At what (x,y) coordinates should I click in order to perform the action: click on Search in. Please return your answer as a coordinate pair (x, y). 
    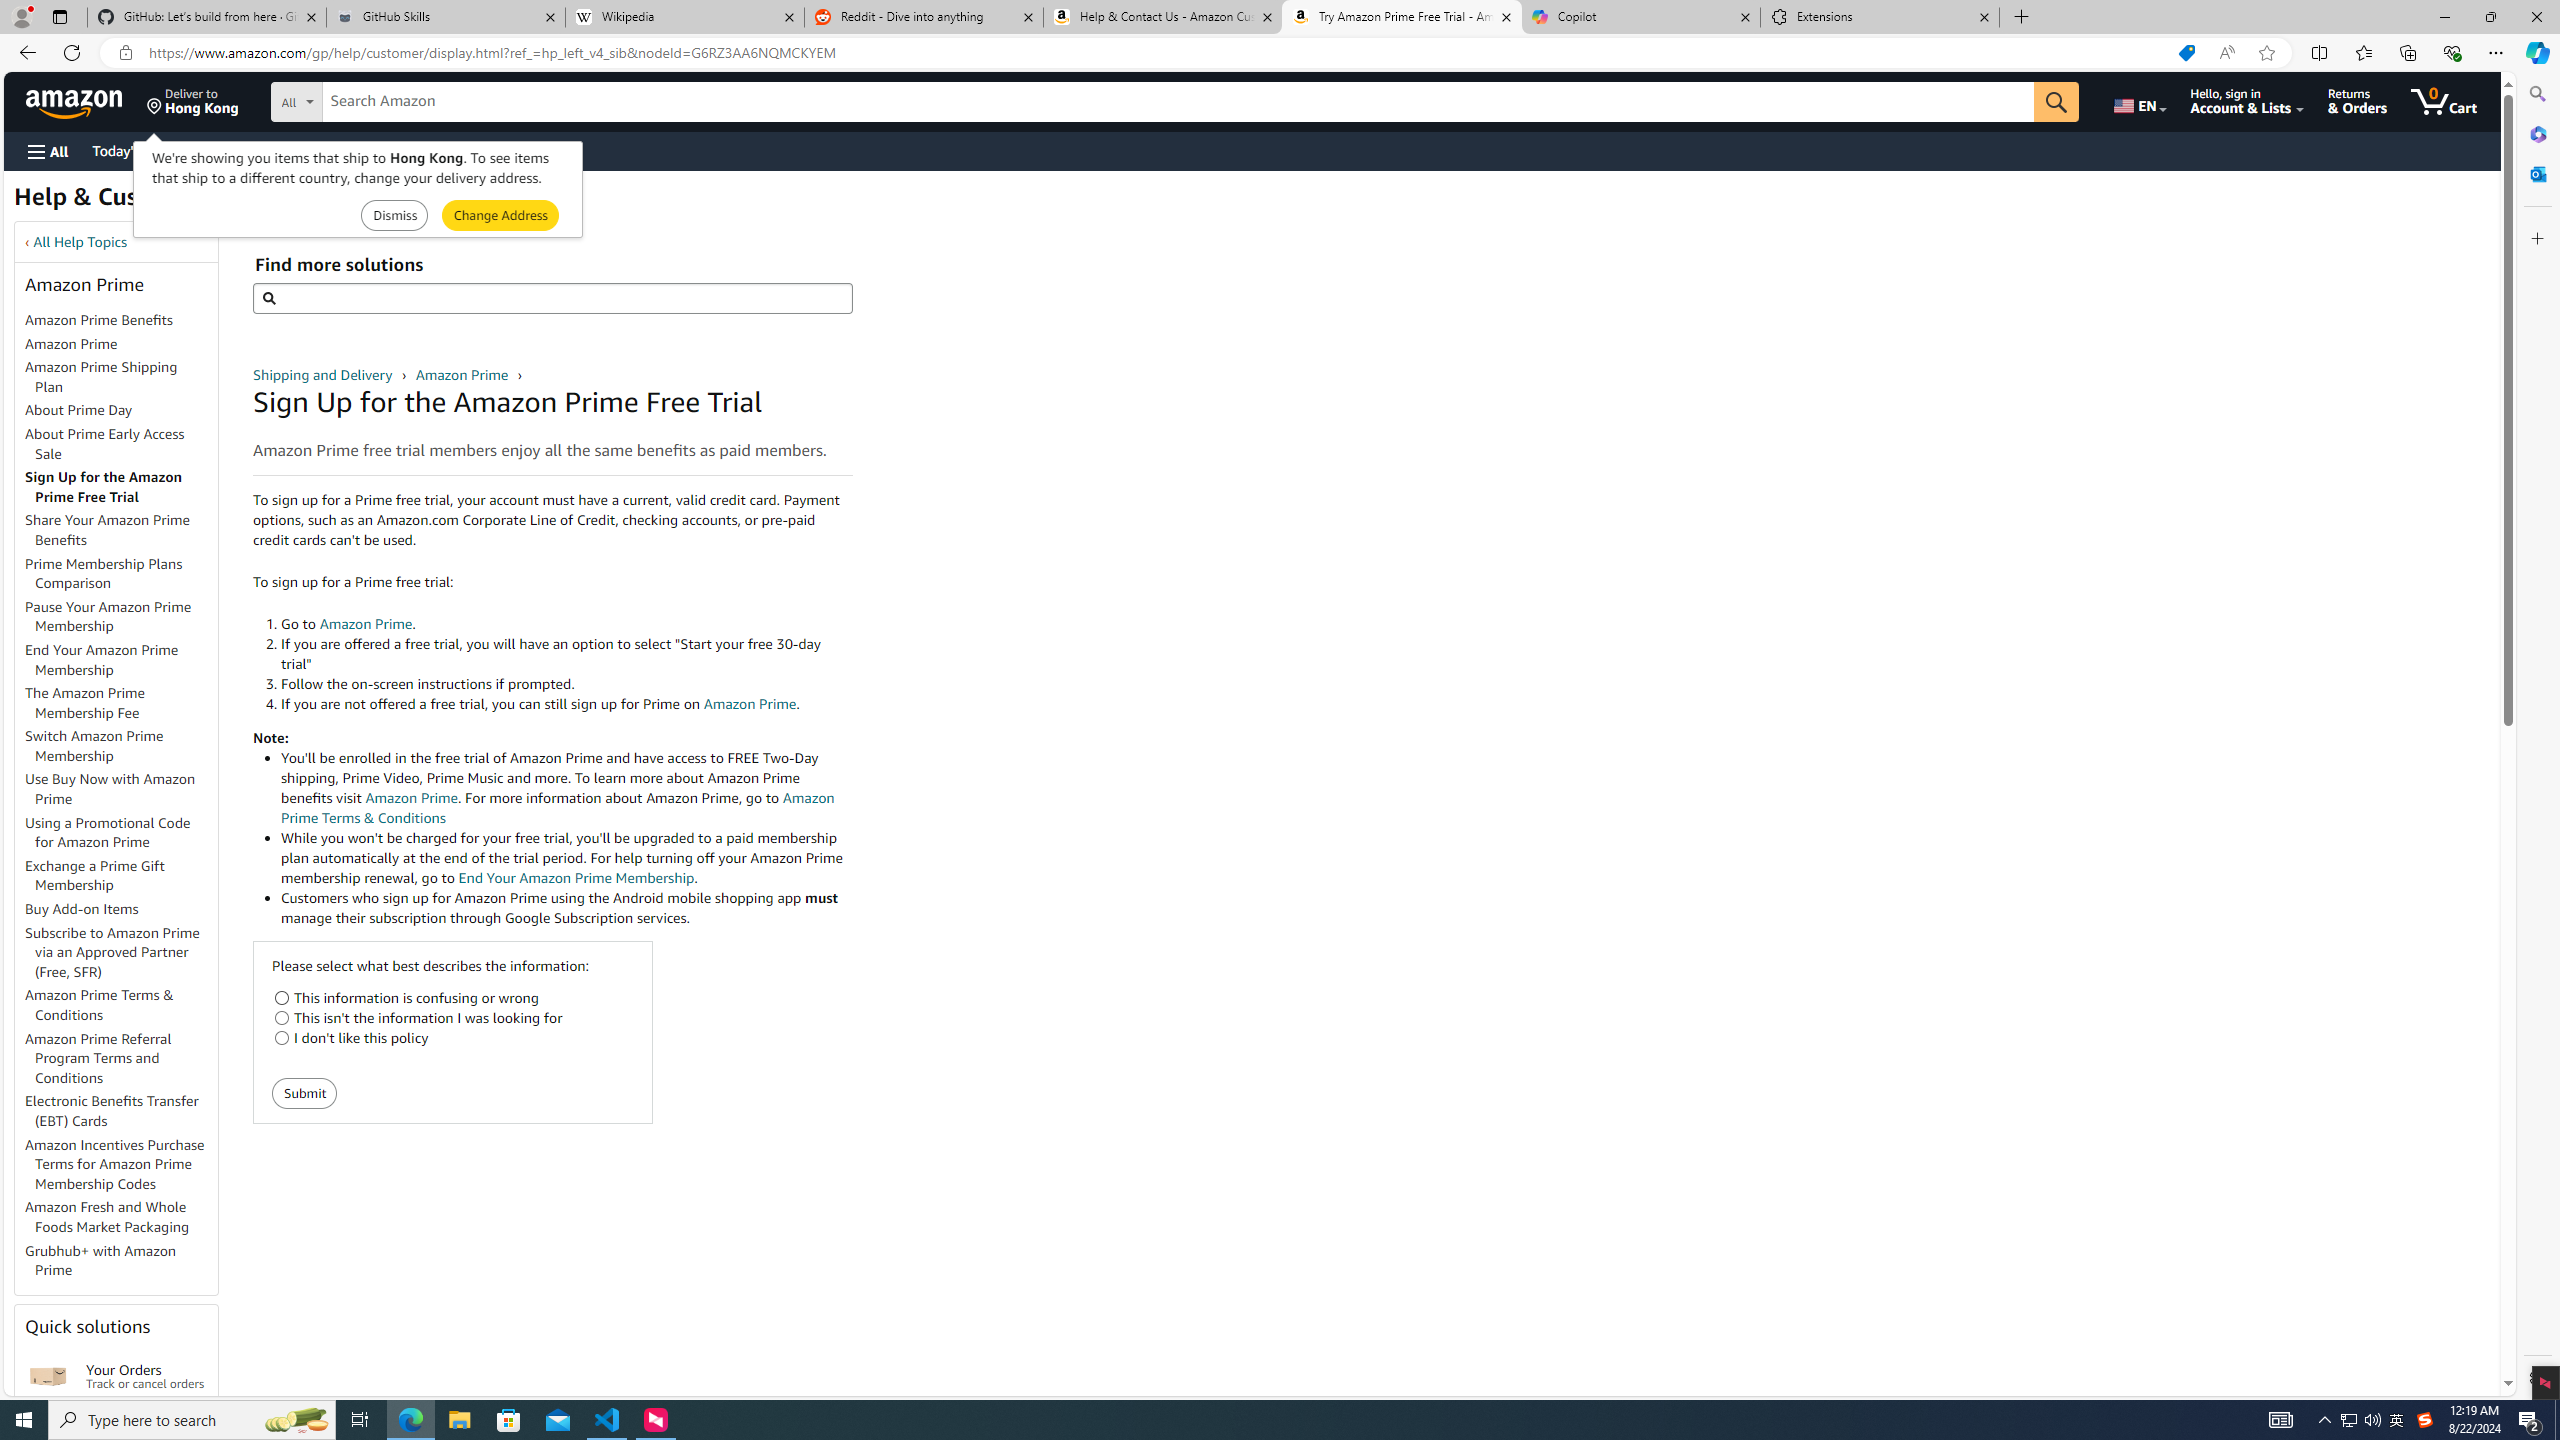
    Looking at the image, I should click on (371, 102).